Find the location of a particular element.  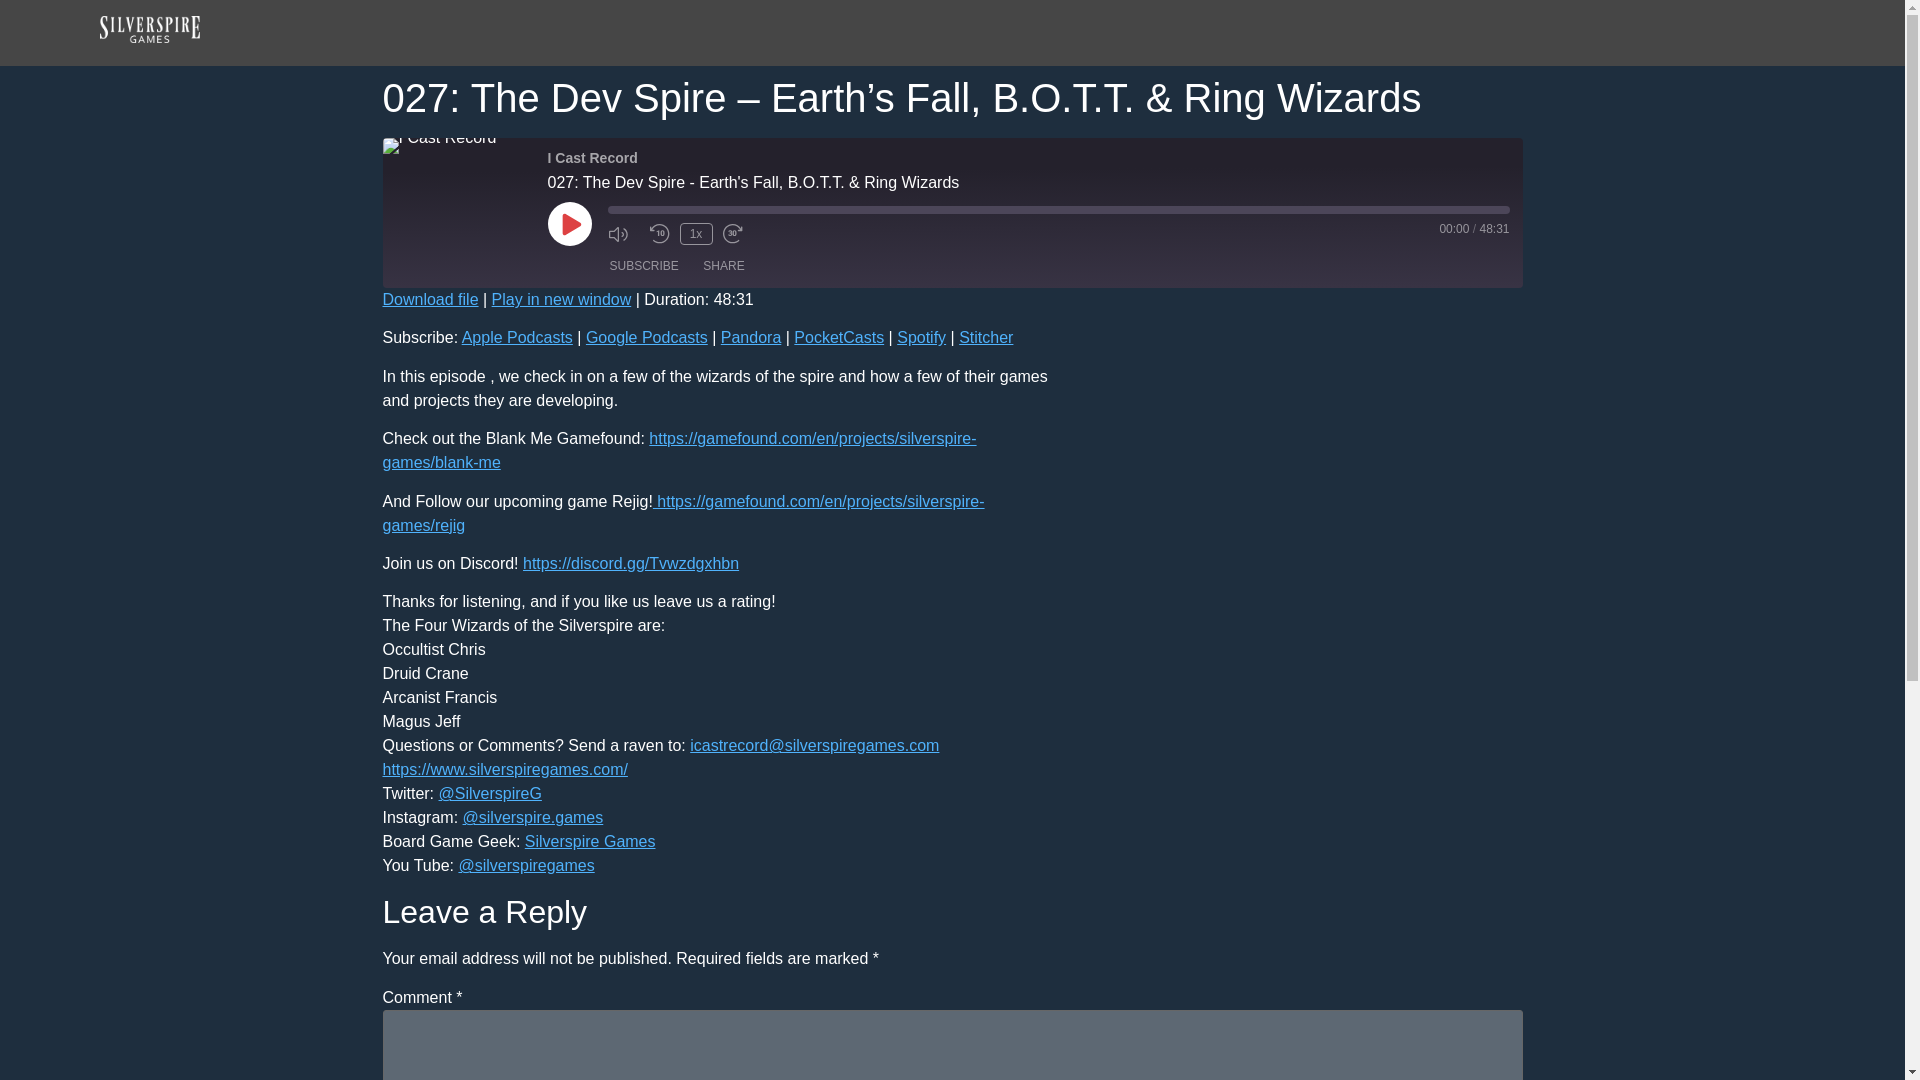

Stitcher is located at coordinates (986, 337).